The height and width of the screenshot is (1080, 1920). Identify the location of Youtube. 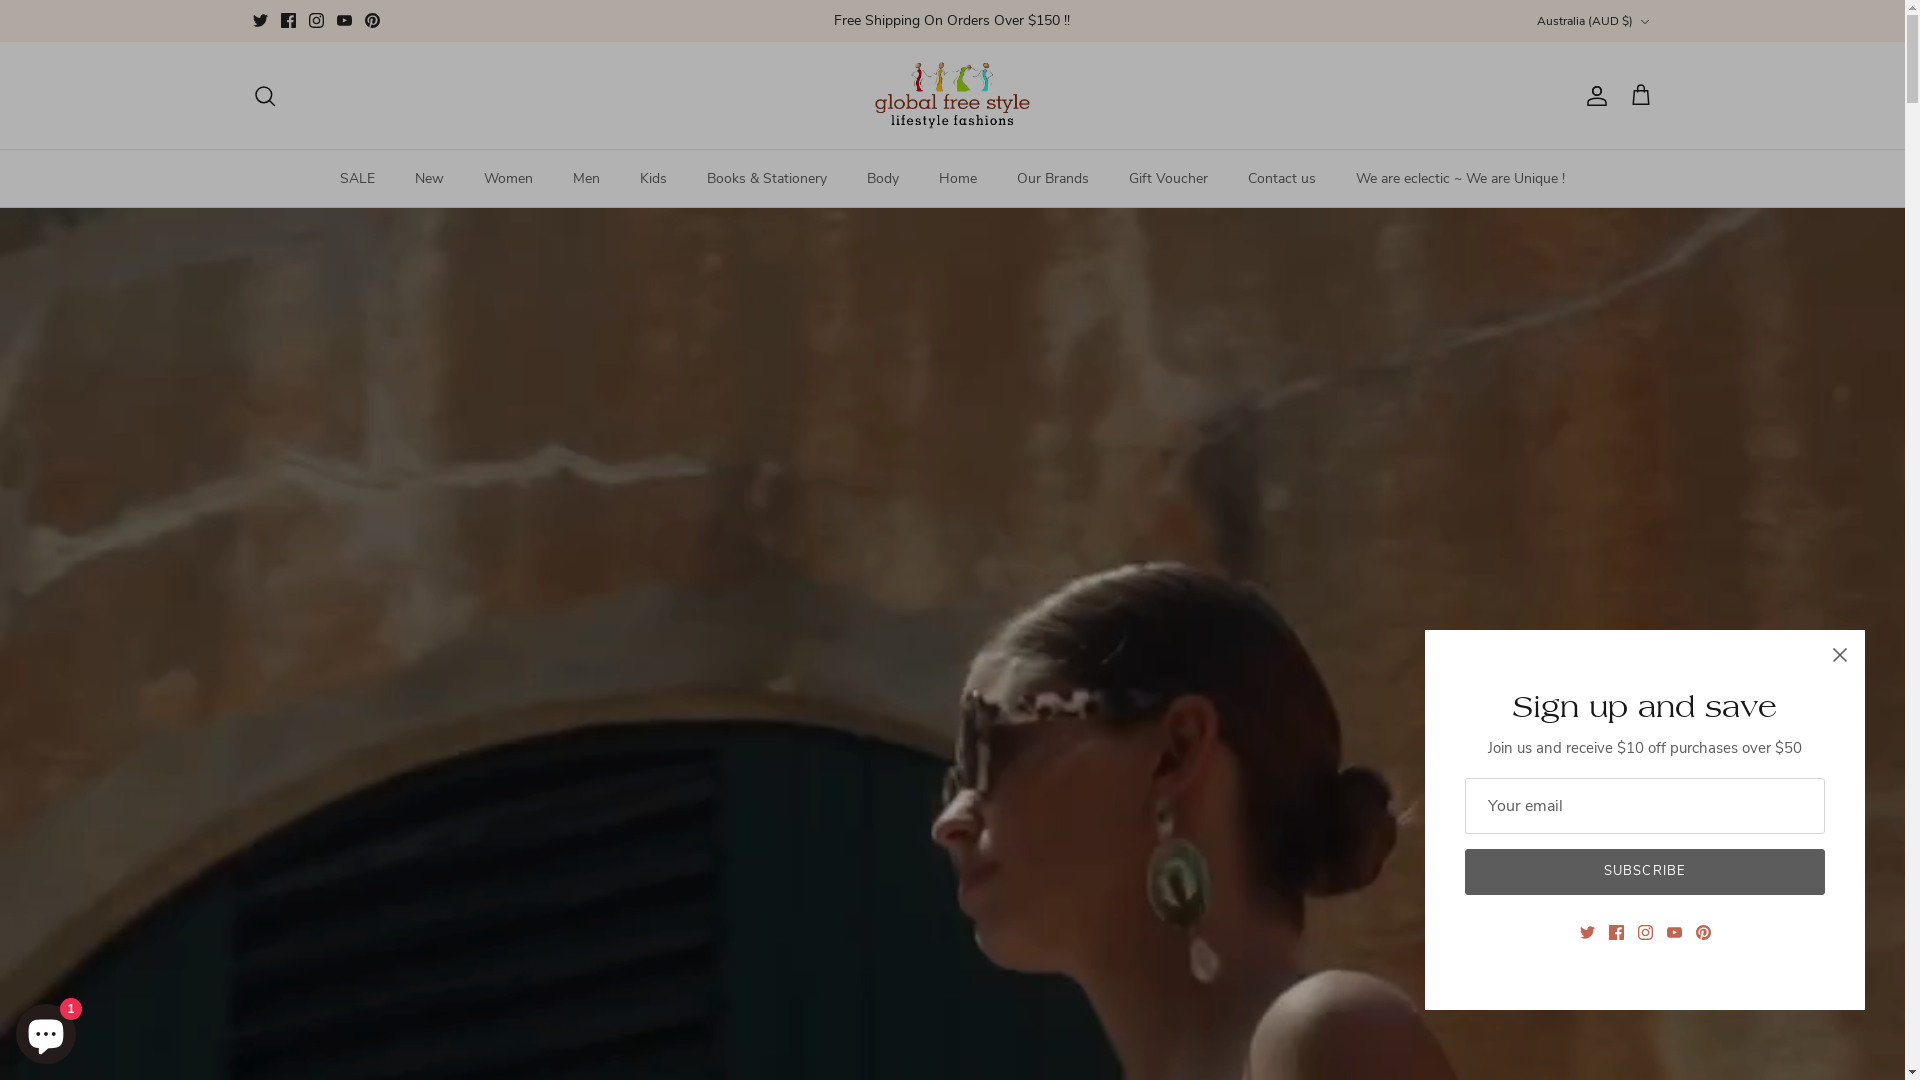
(344, 20).